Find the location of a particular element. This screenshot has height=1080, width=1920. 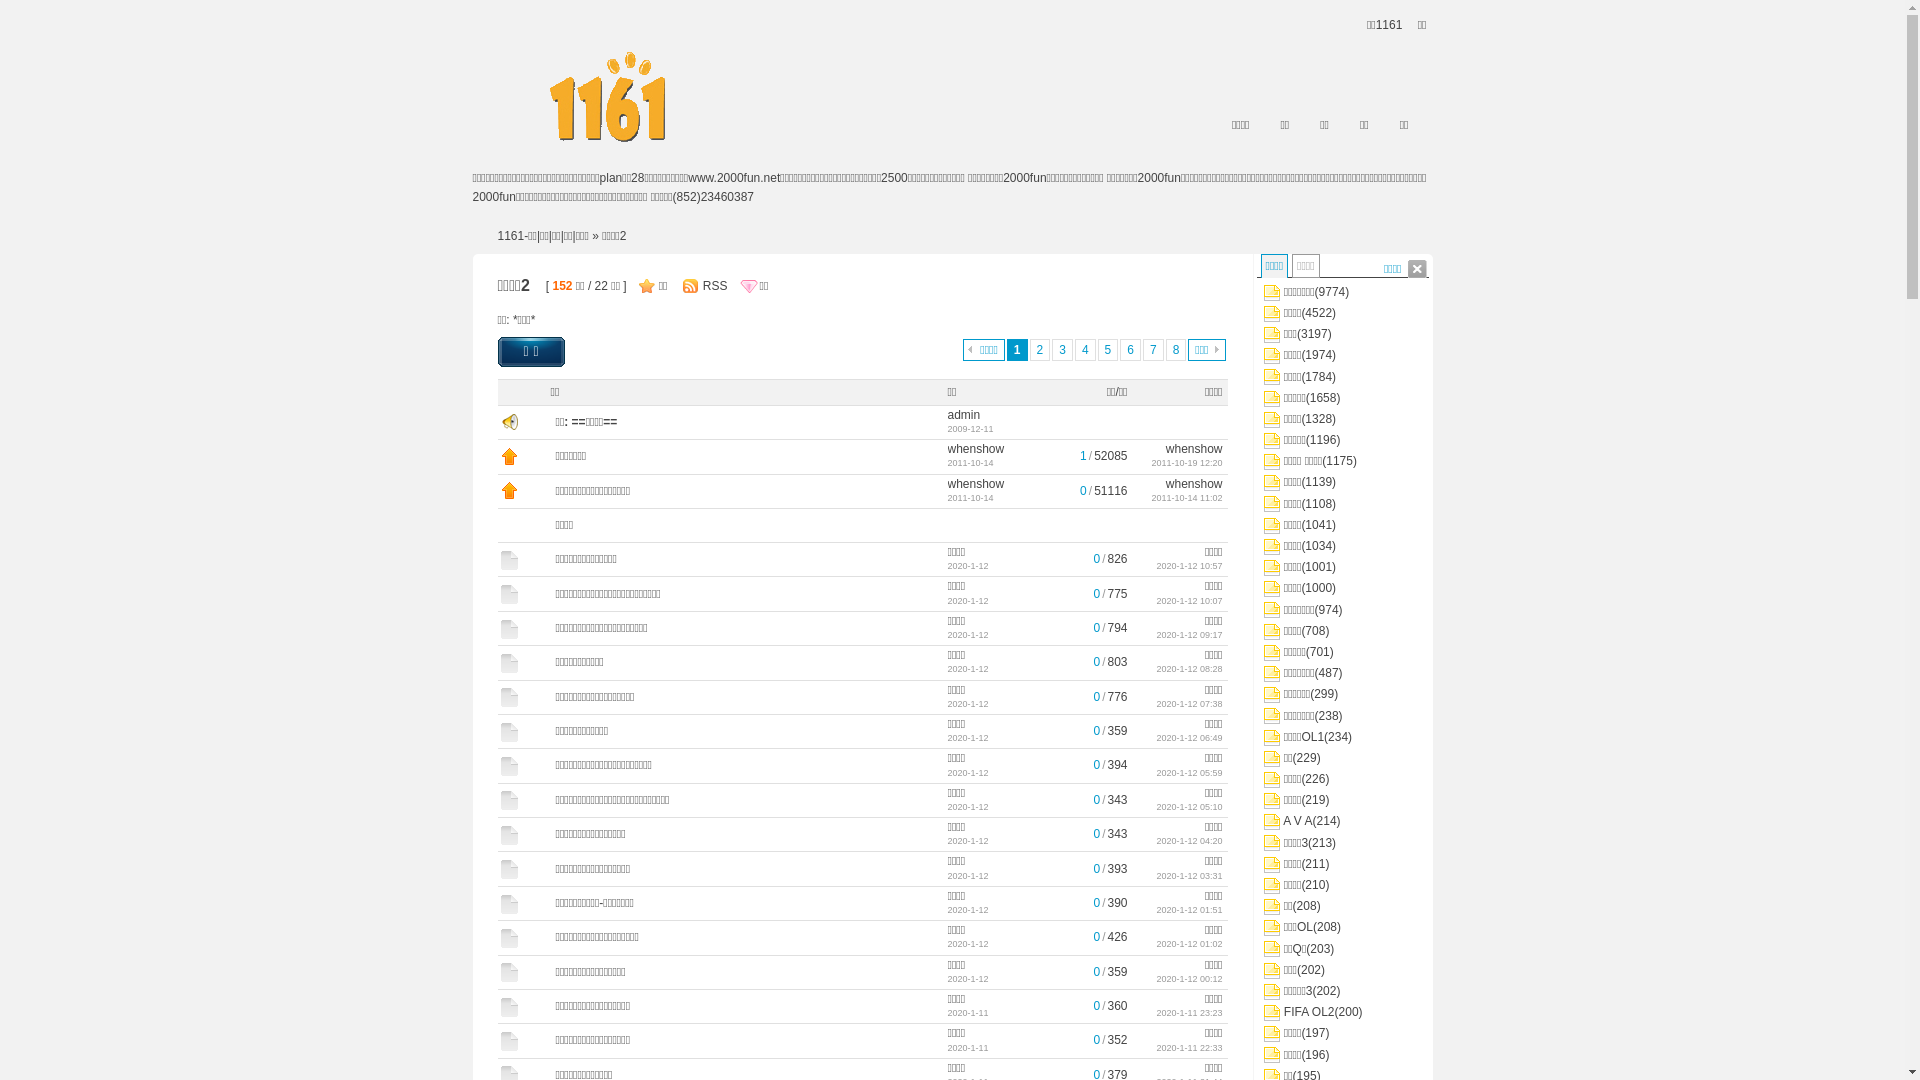

2020-1-12 06:49 is located at coordinates (1189, 738).